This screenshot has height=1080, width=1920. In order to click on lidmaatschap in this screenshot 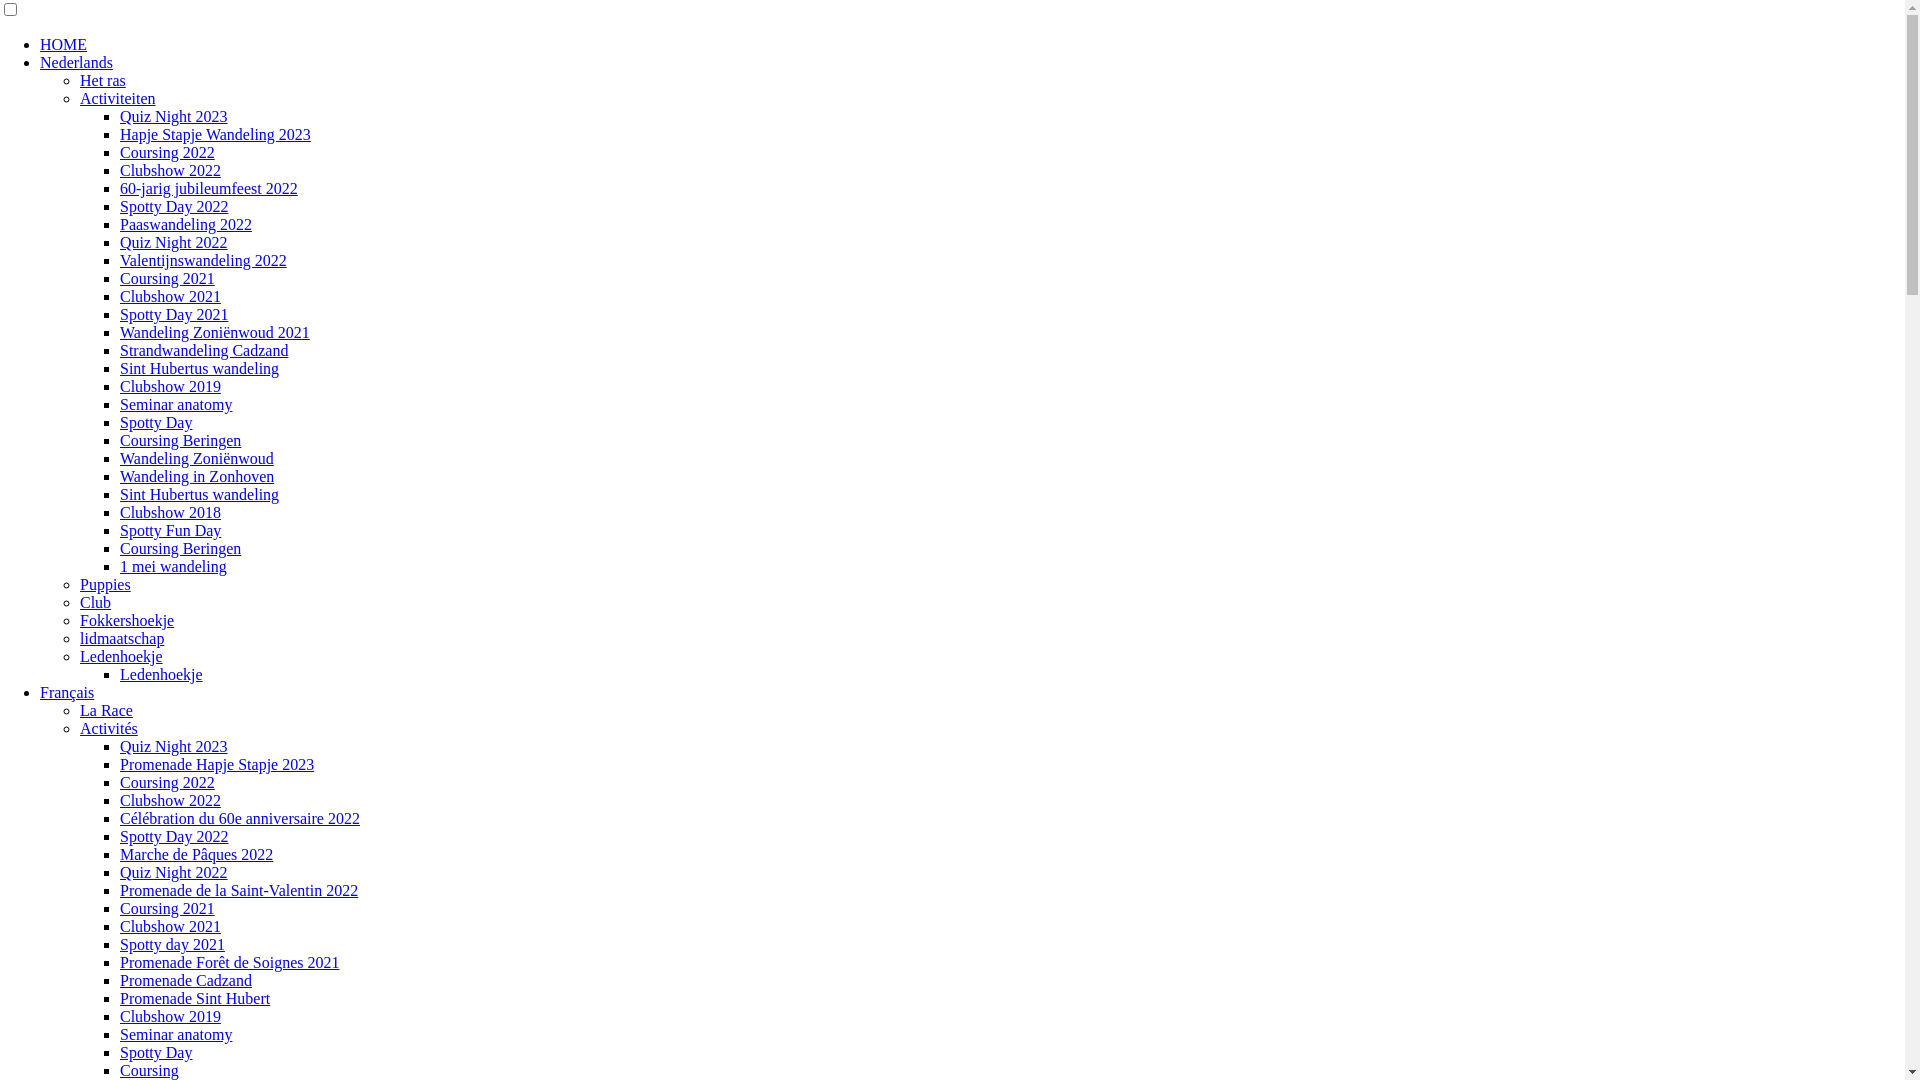, I will do `click(122, 638)`.